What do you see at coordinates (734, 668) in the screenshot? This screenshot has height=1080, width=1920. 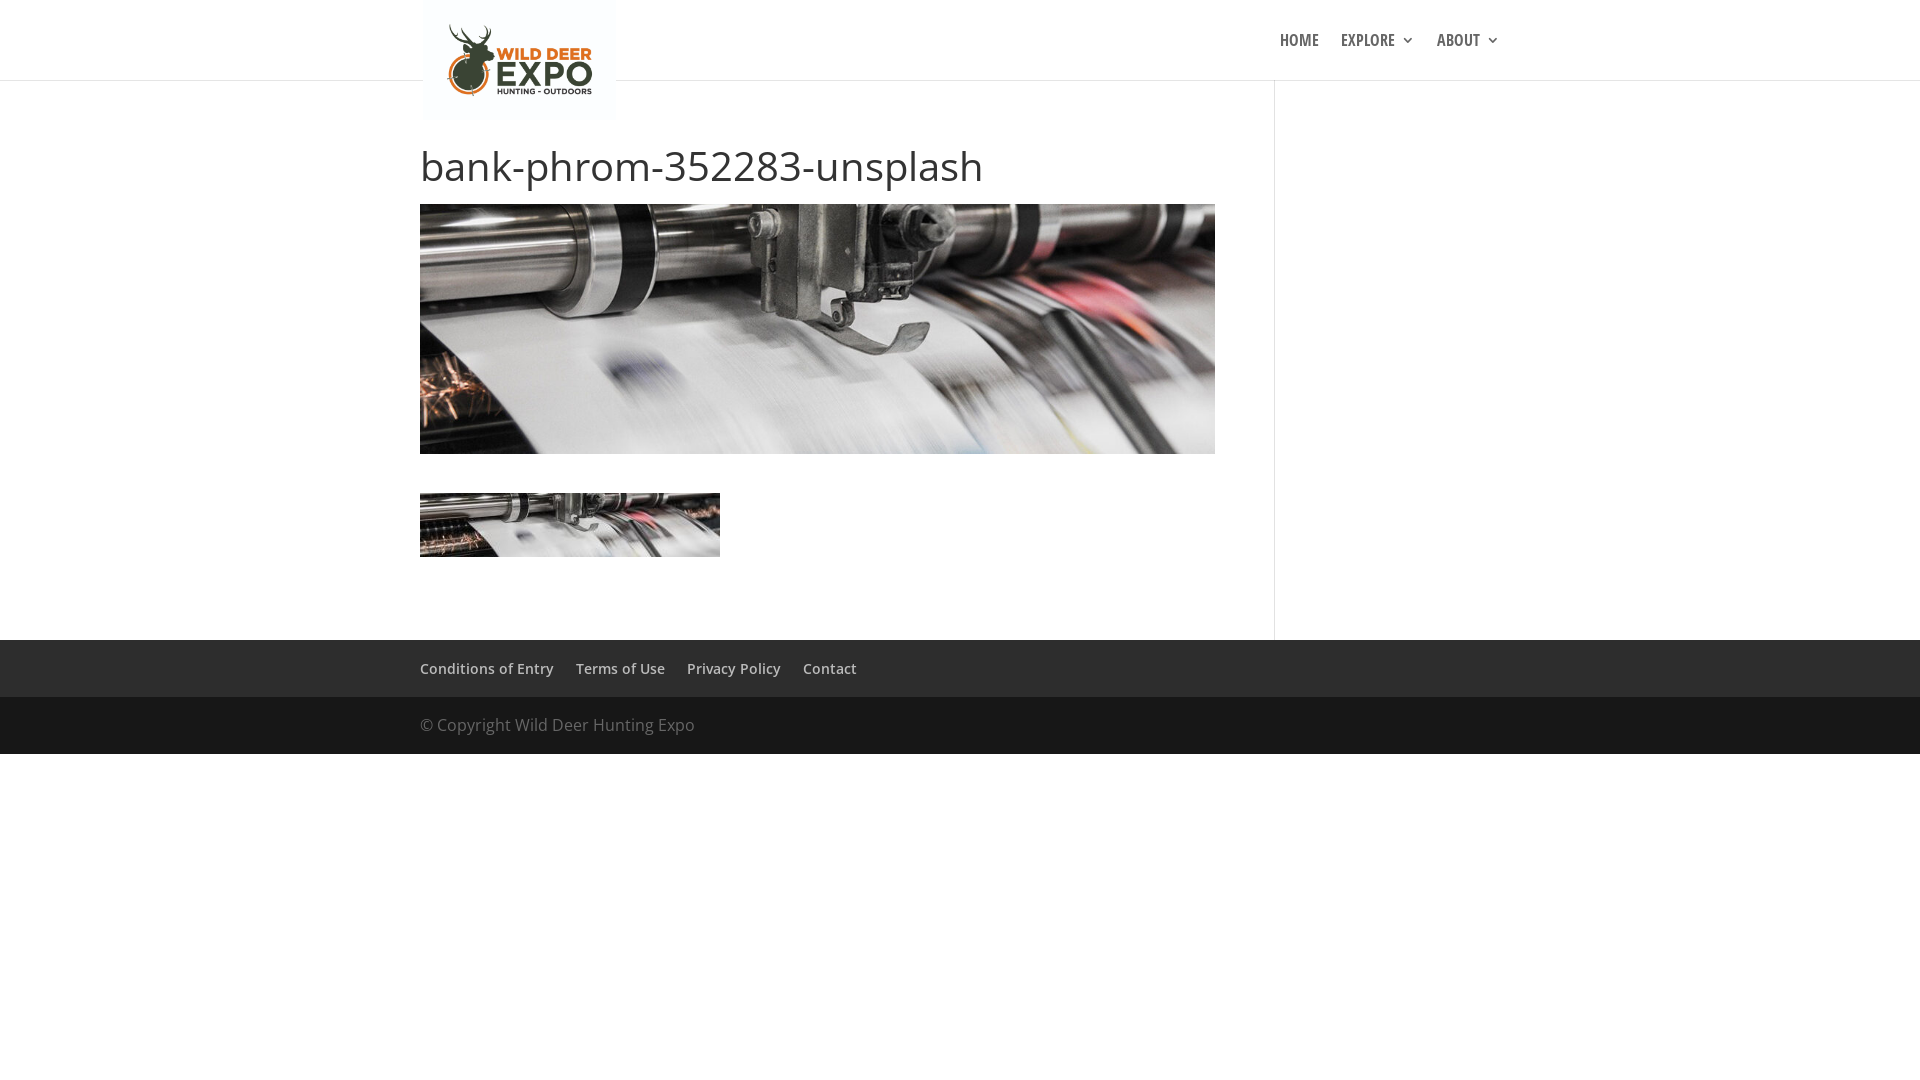 I see `Privacy Policy` at bounding box center [734, 668].